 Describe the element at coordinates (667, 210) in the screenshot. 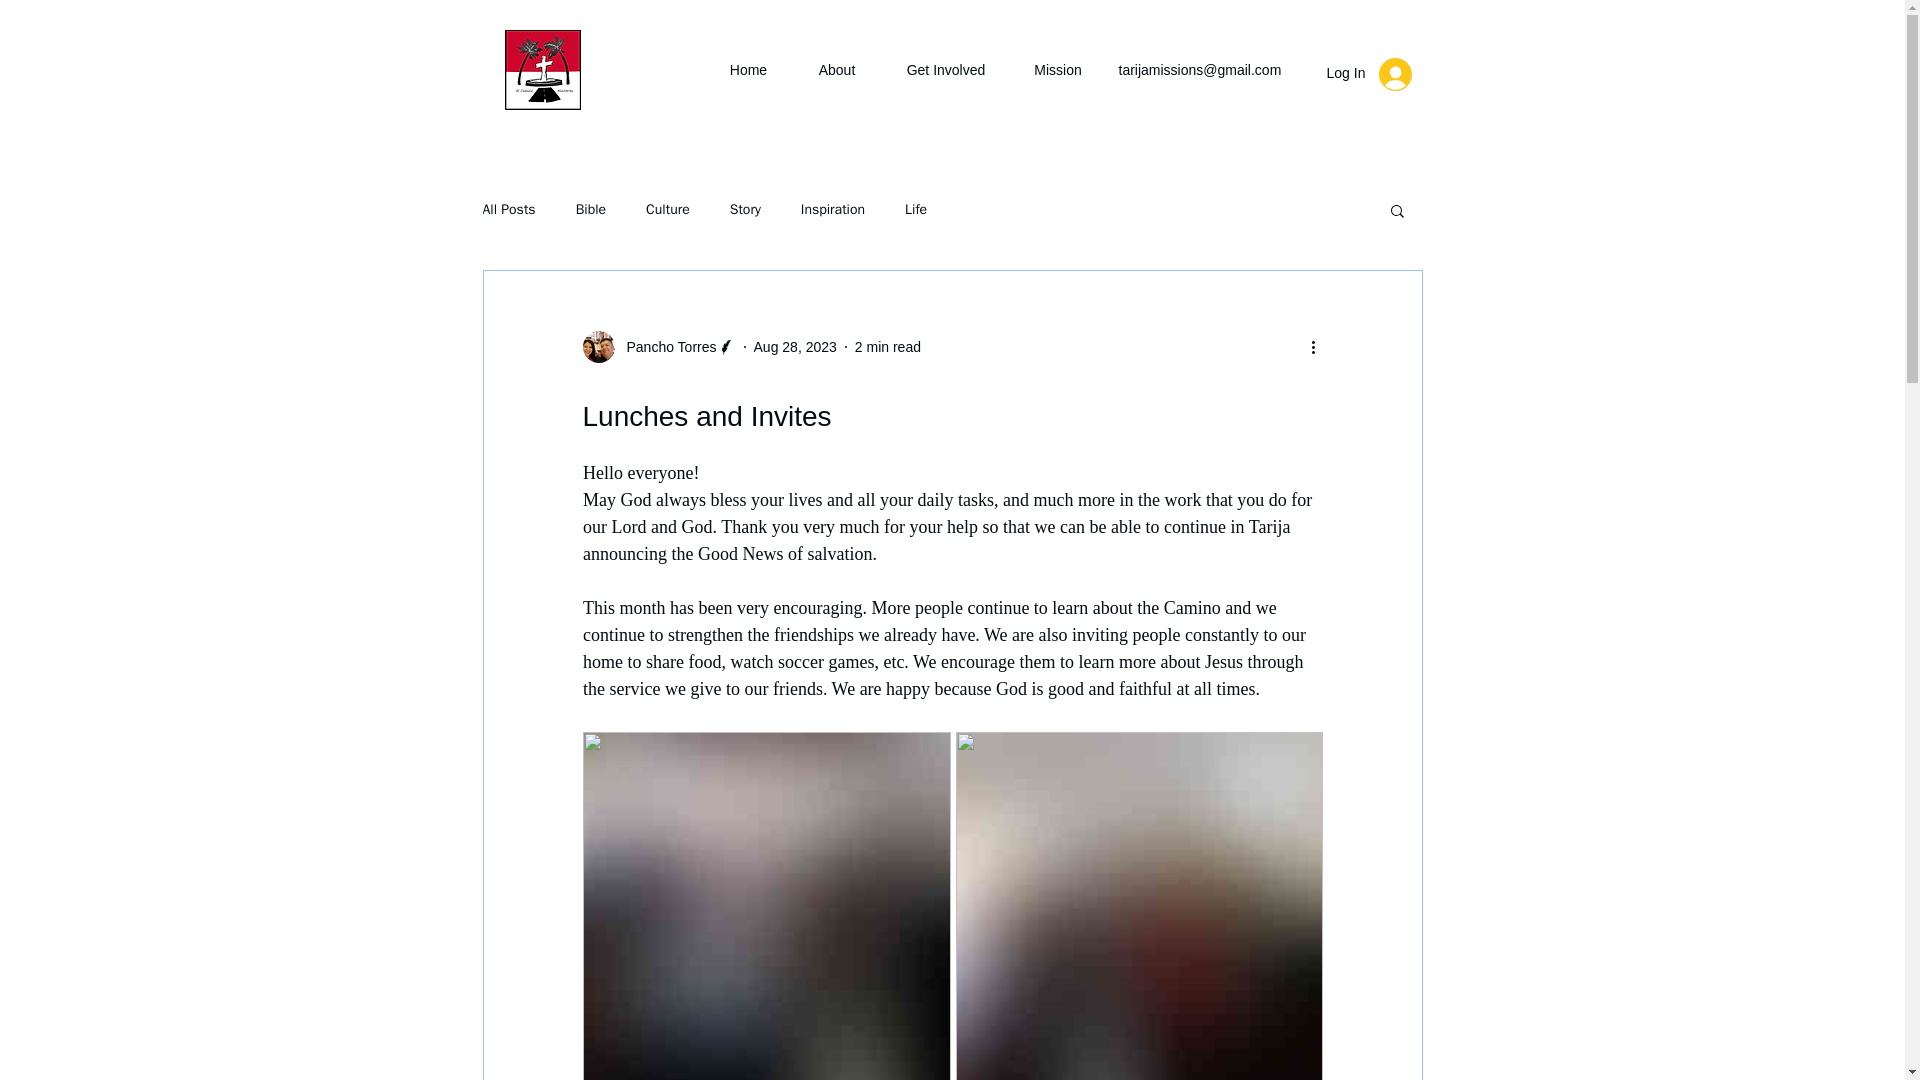

I see `Culture` at that location.